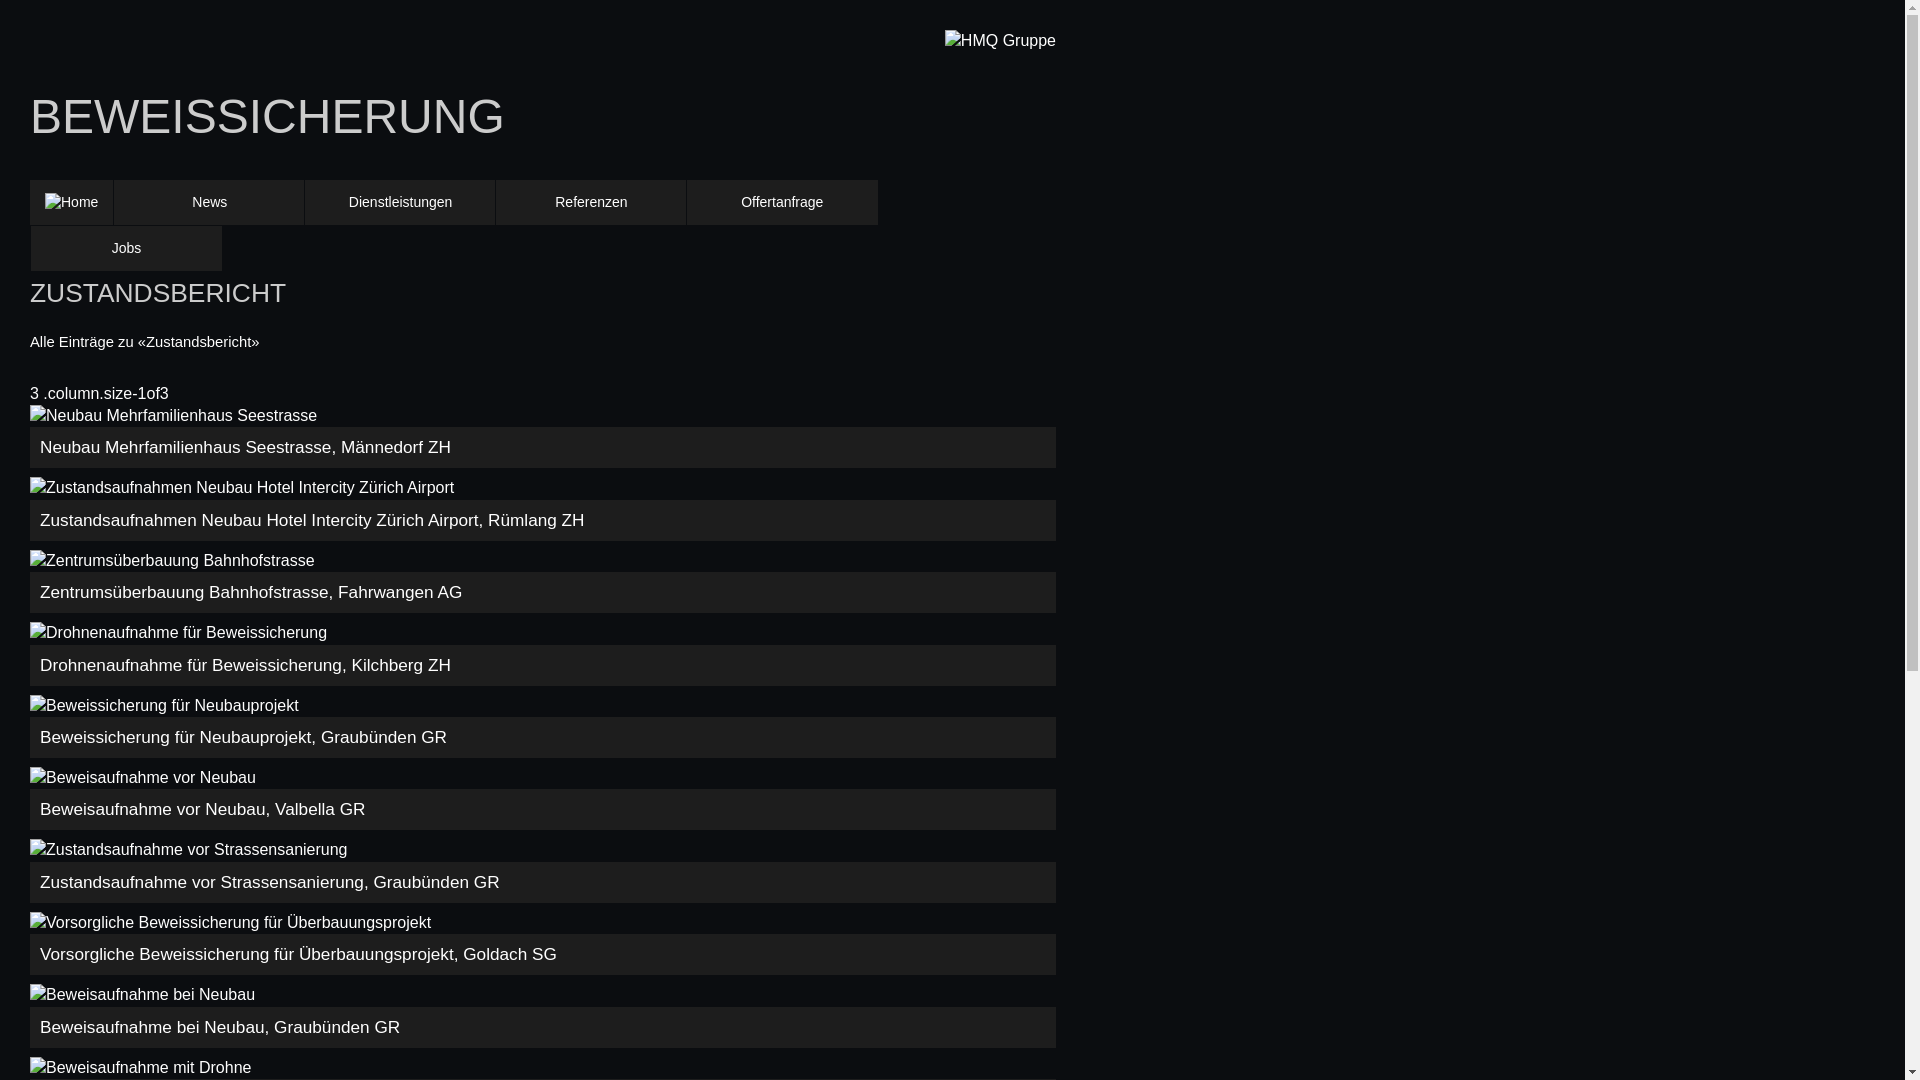 The width and height of the screenshot is (1920, 1080). Describe the element at coordinates (400, 203) in the screenshot. I see `Dienstleistungen` at that location.